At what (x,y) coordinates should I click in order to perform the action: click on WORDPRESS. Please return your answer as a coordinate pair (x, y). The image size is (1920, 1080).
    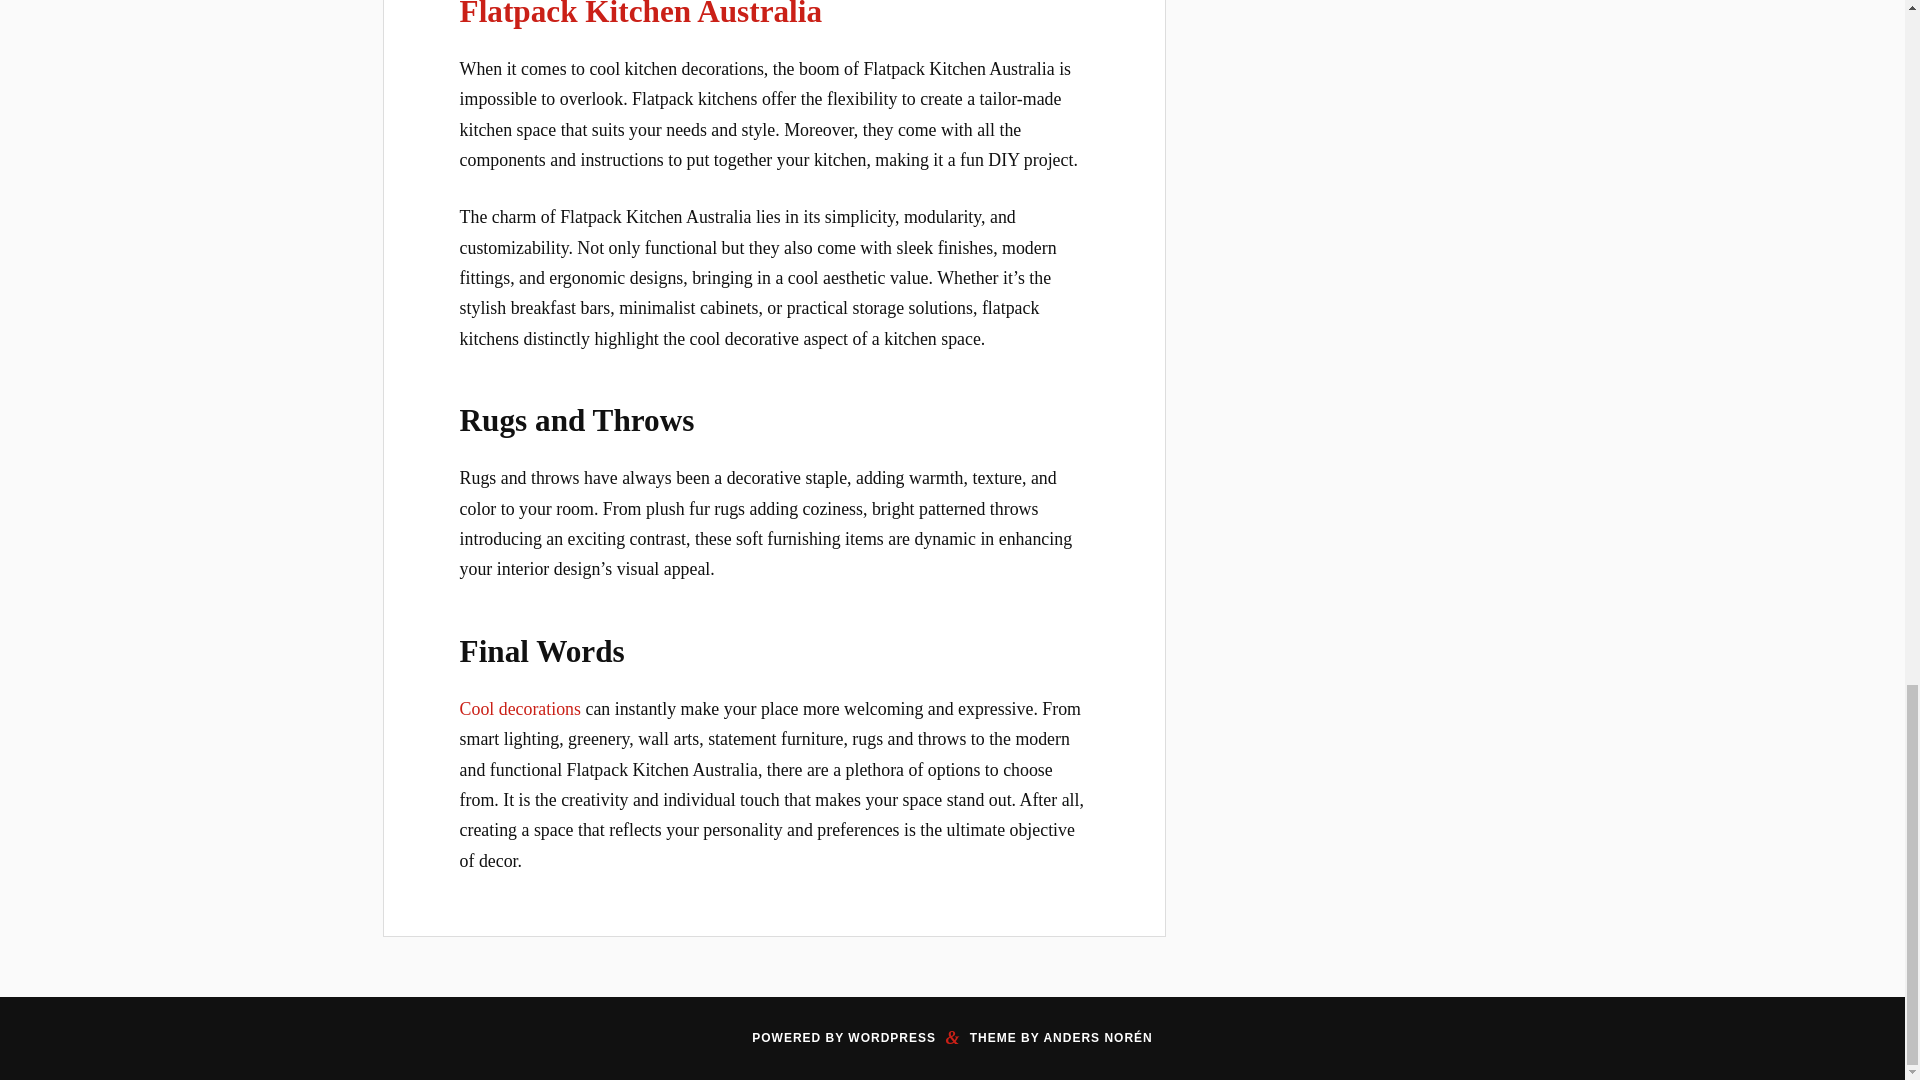
    Looking at the image, I should click on (892, 1038).